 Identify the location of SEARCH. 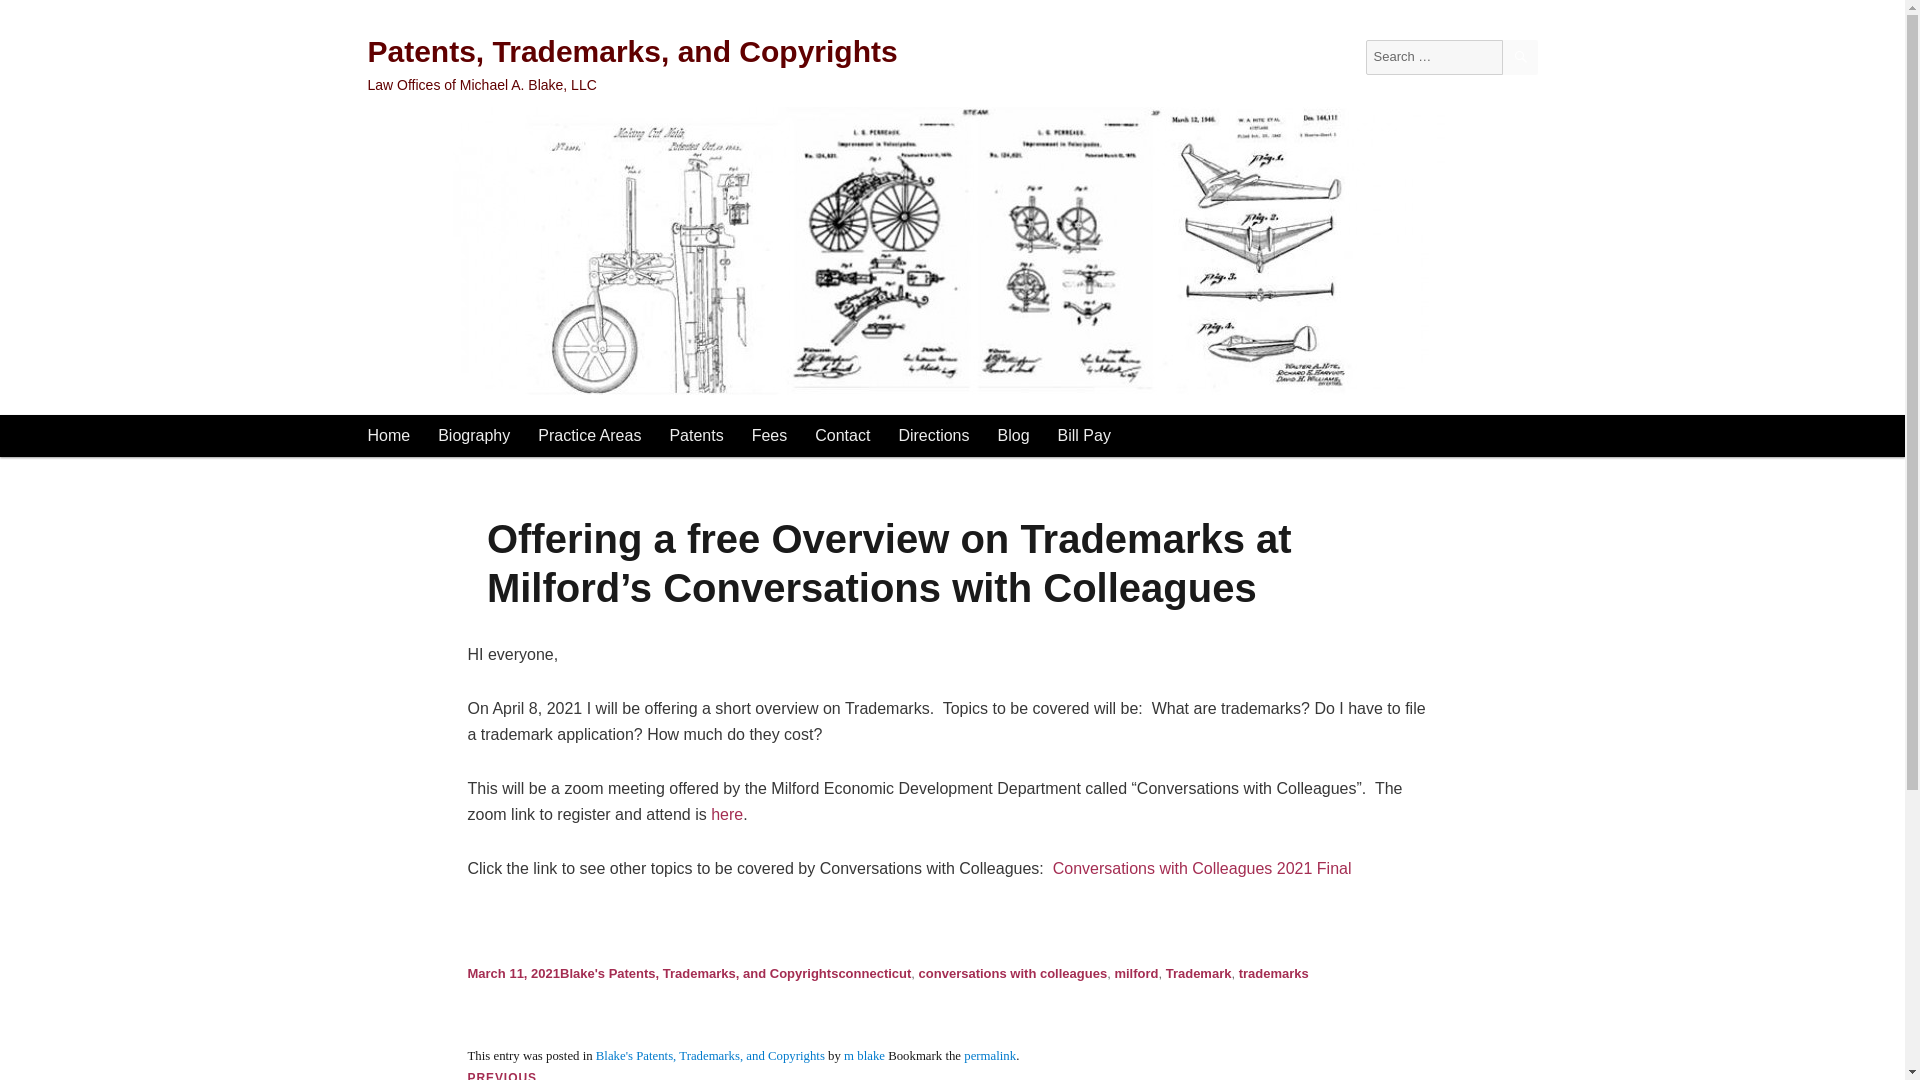
(1519, 56).